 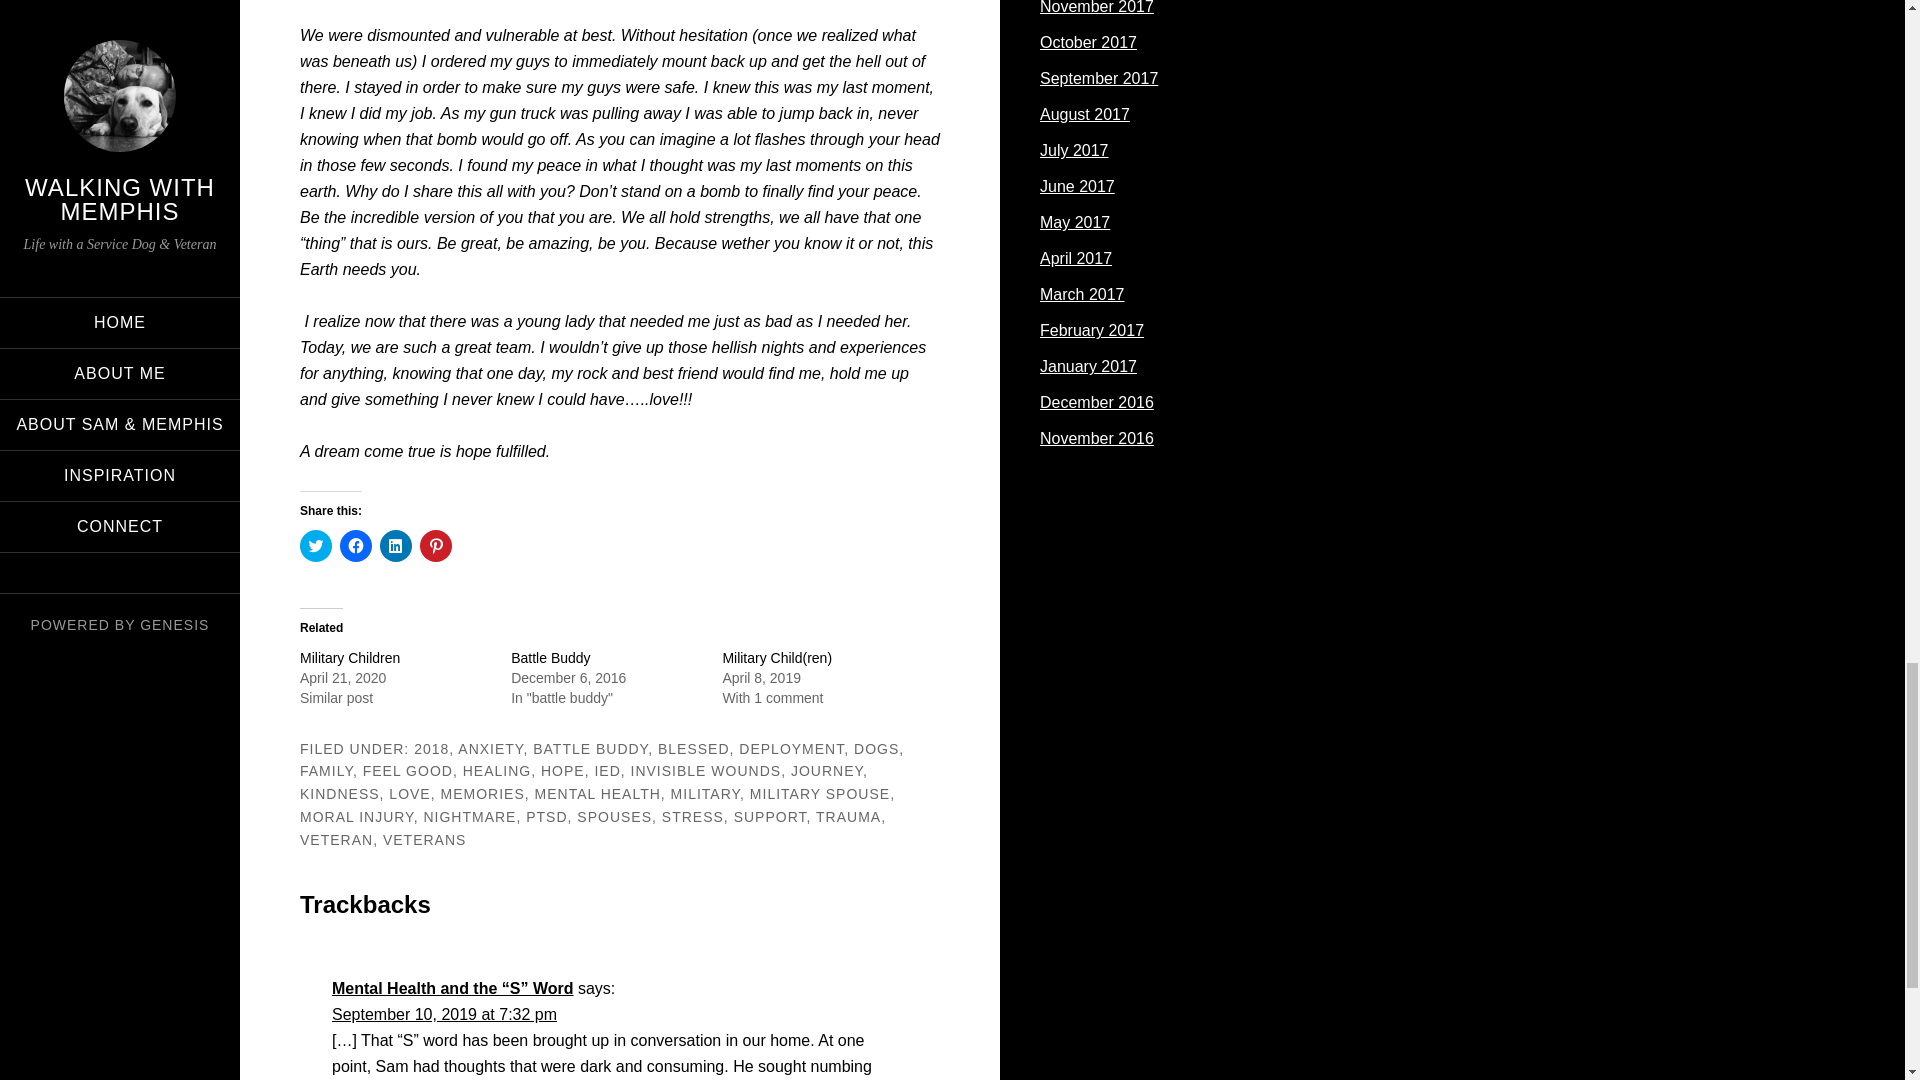 I want to click on Click to share on Facebook, so click(x=356, y=546).